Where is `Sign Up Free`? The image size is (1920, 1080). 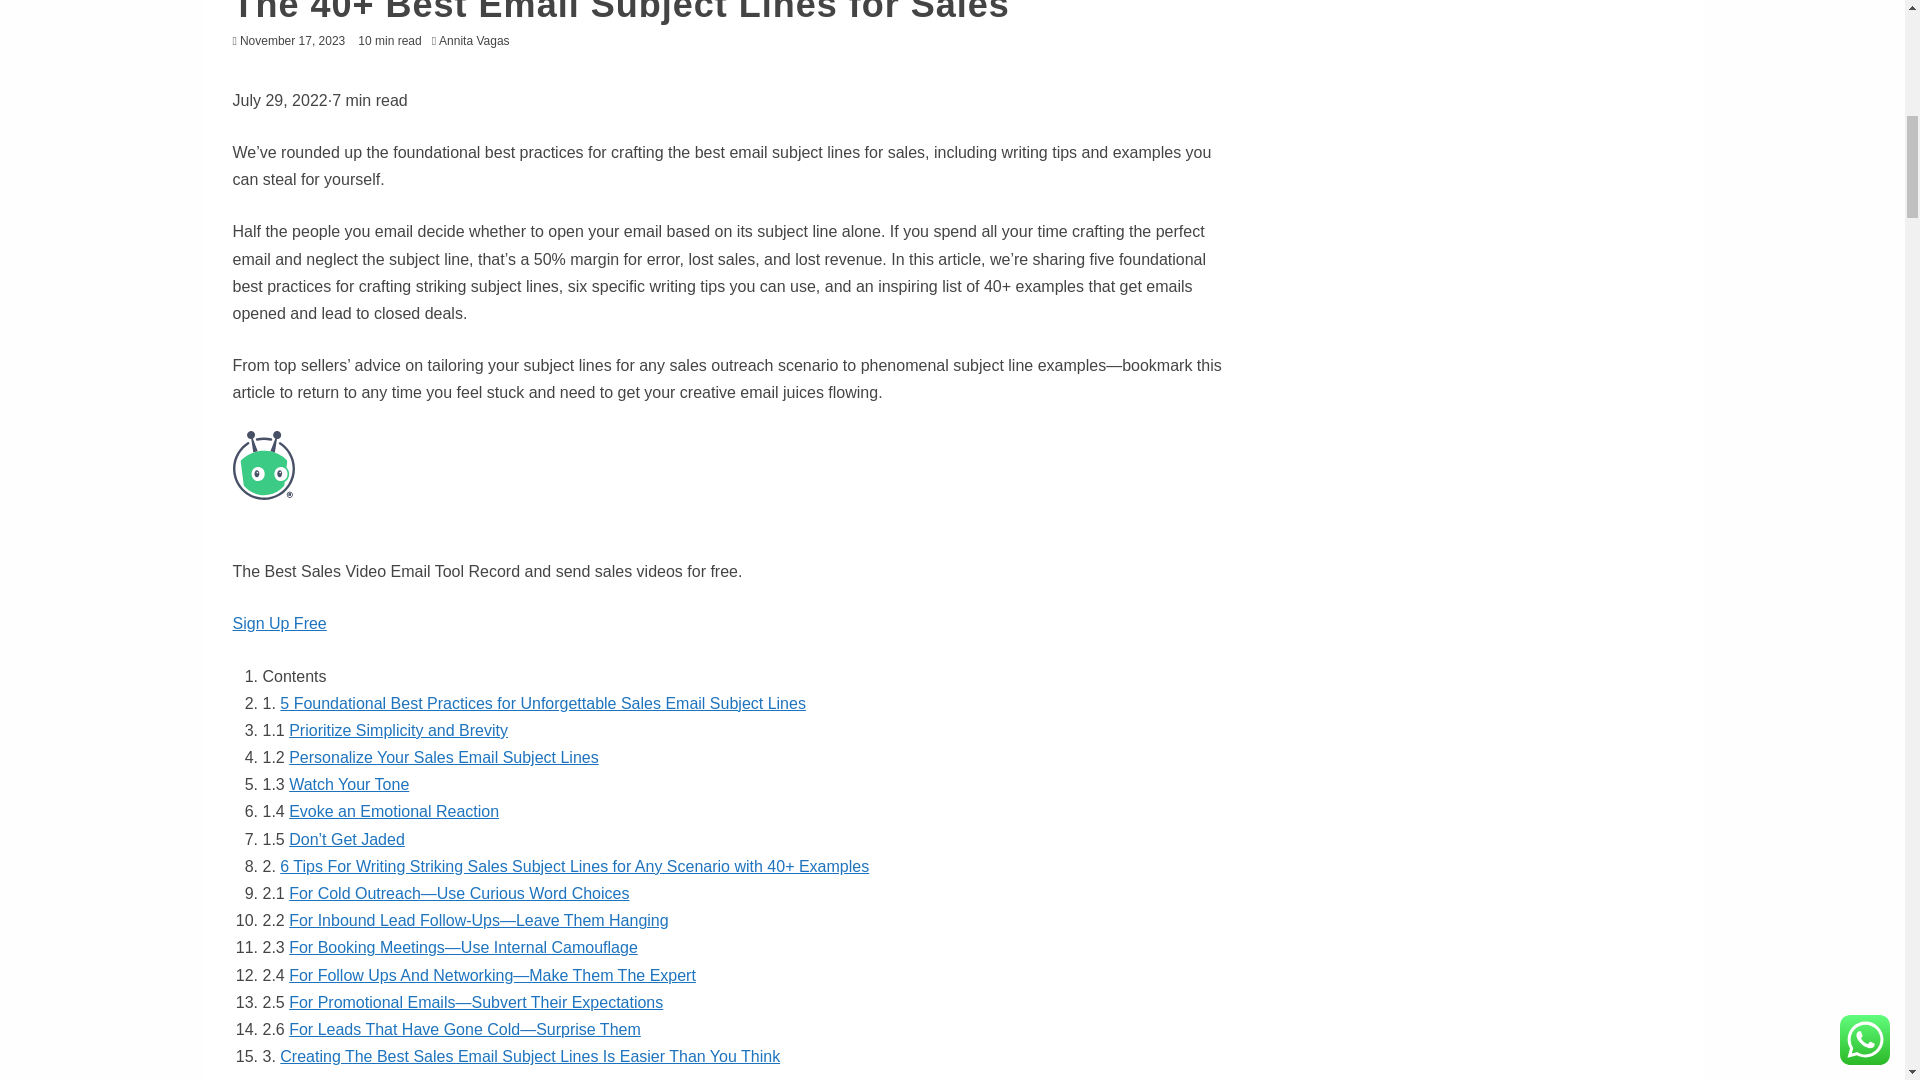 Sign Up Free is located at coordinates (279, 622).